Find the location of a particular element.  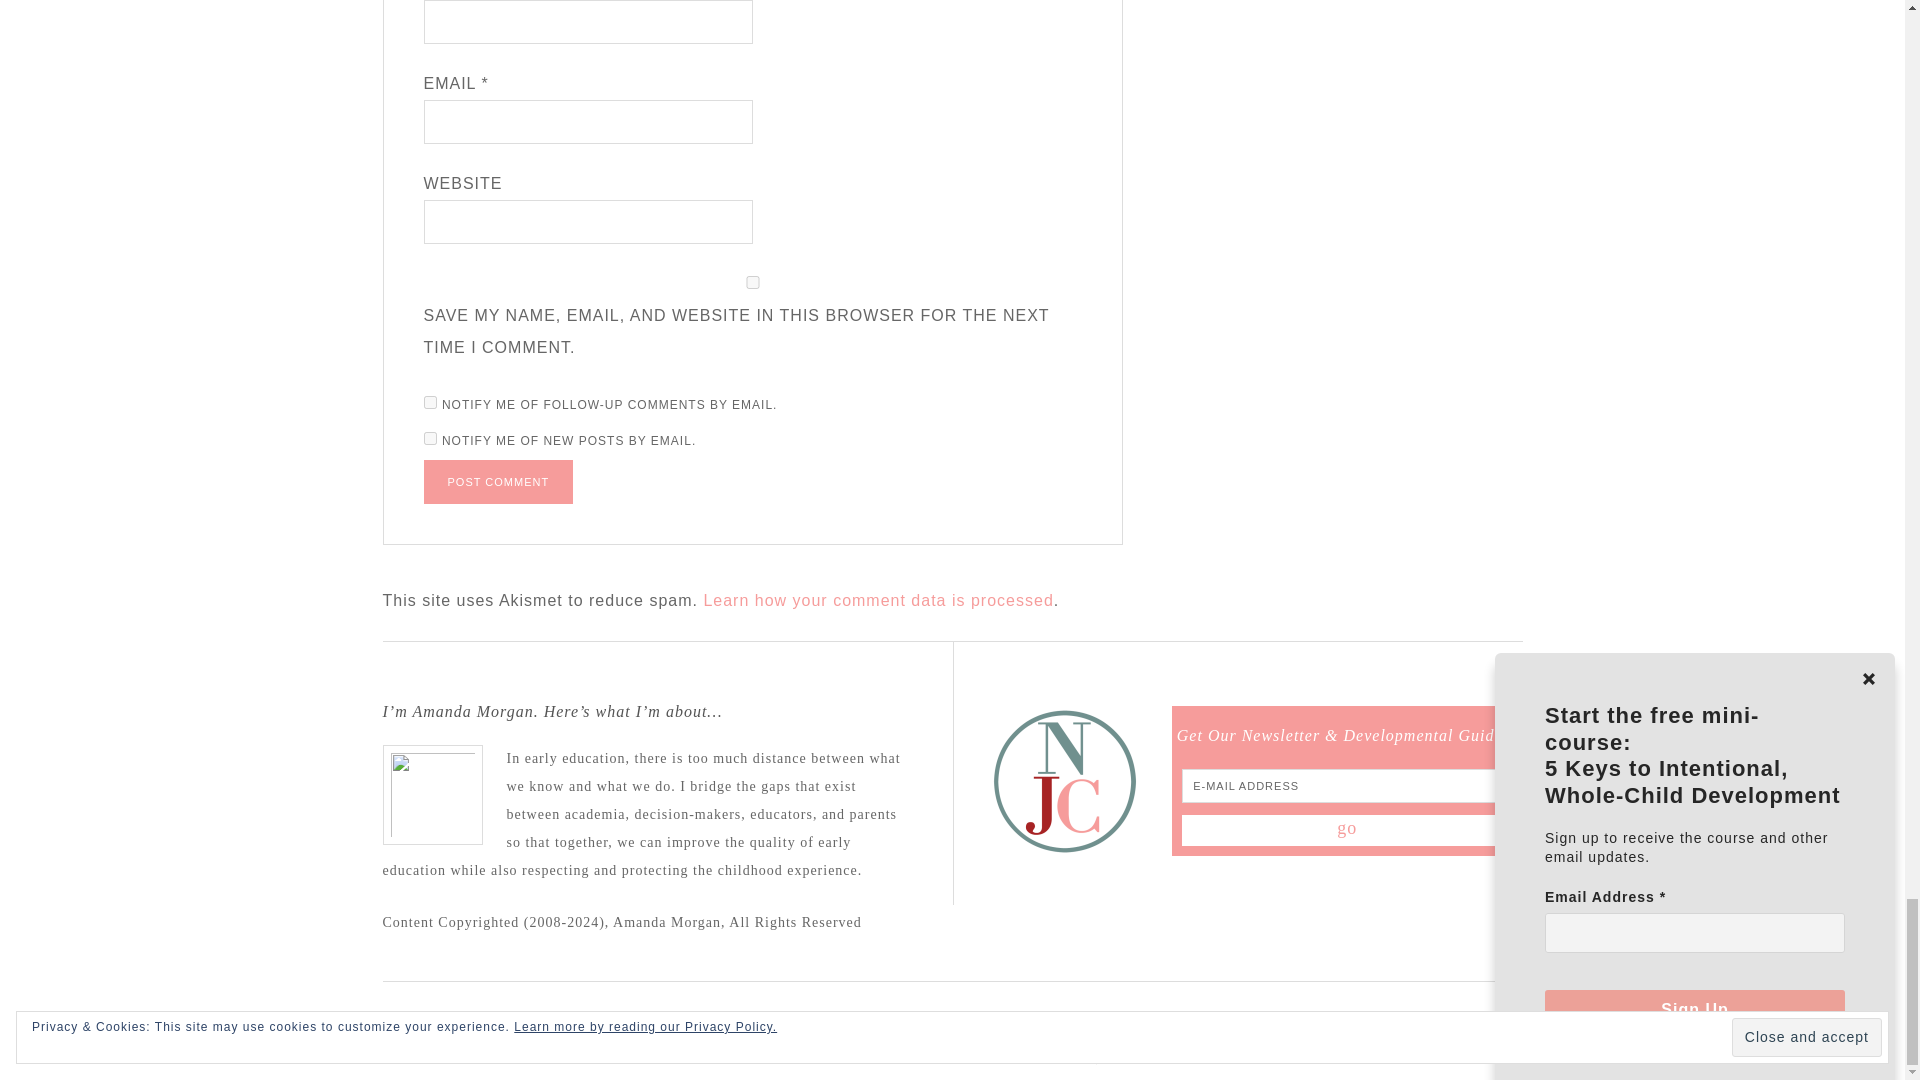

Post Comment is located at coordinates (499, 482).